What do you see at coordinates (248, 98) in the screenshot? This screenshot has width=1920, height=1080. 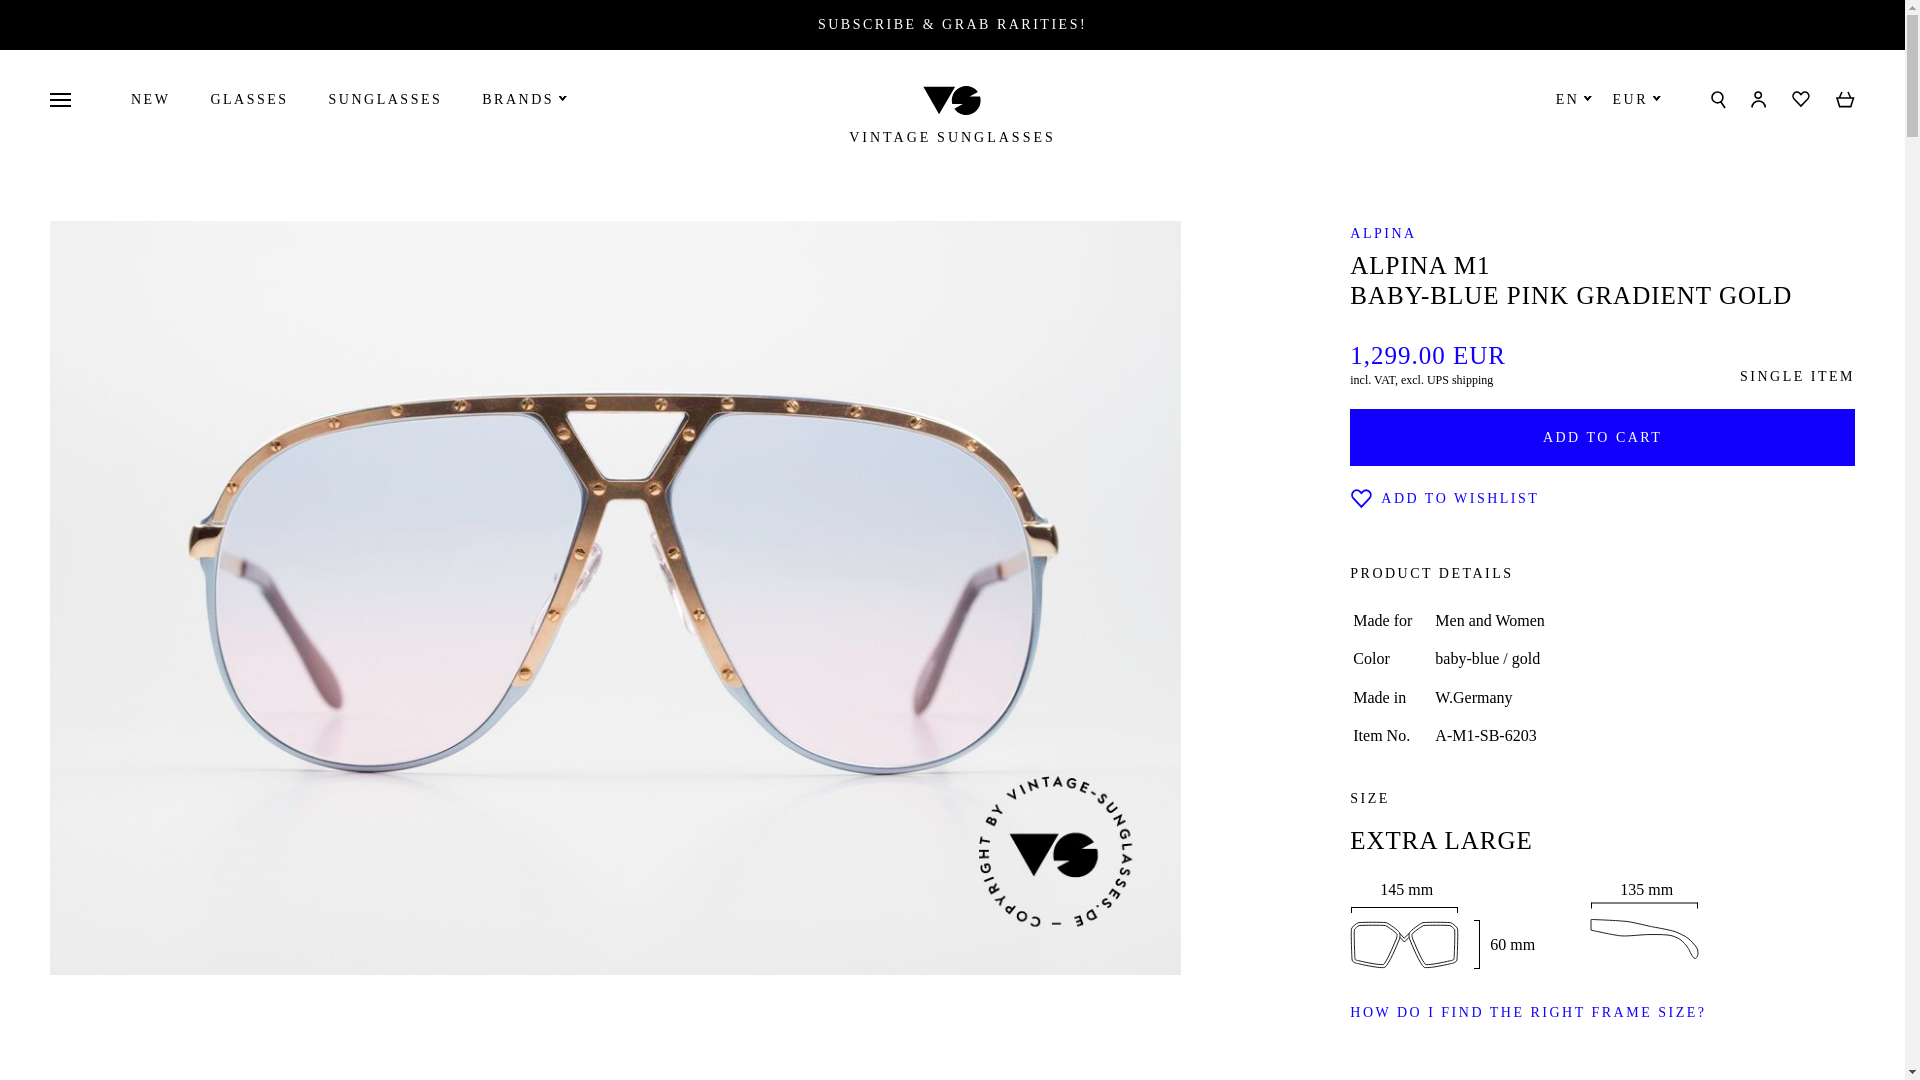 I see `Glasses` at bounding box center [248, 98].